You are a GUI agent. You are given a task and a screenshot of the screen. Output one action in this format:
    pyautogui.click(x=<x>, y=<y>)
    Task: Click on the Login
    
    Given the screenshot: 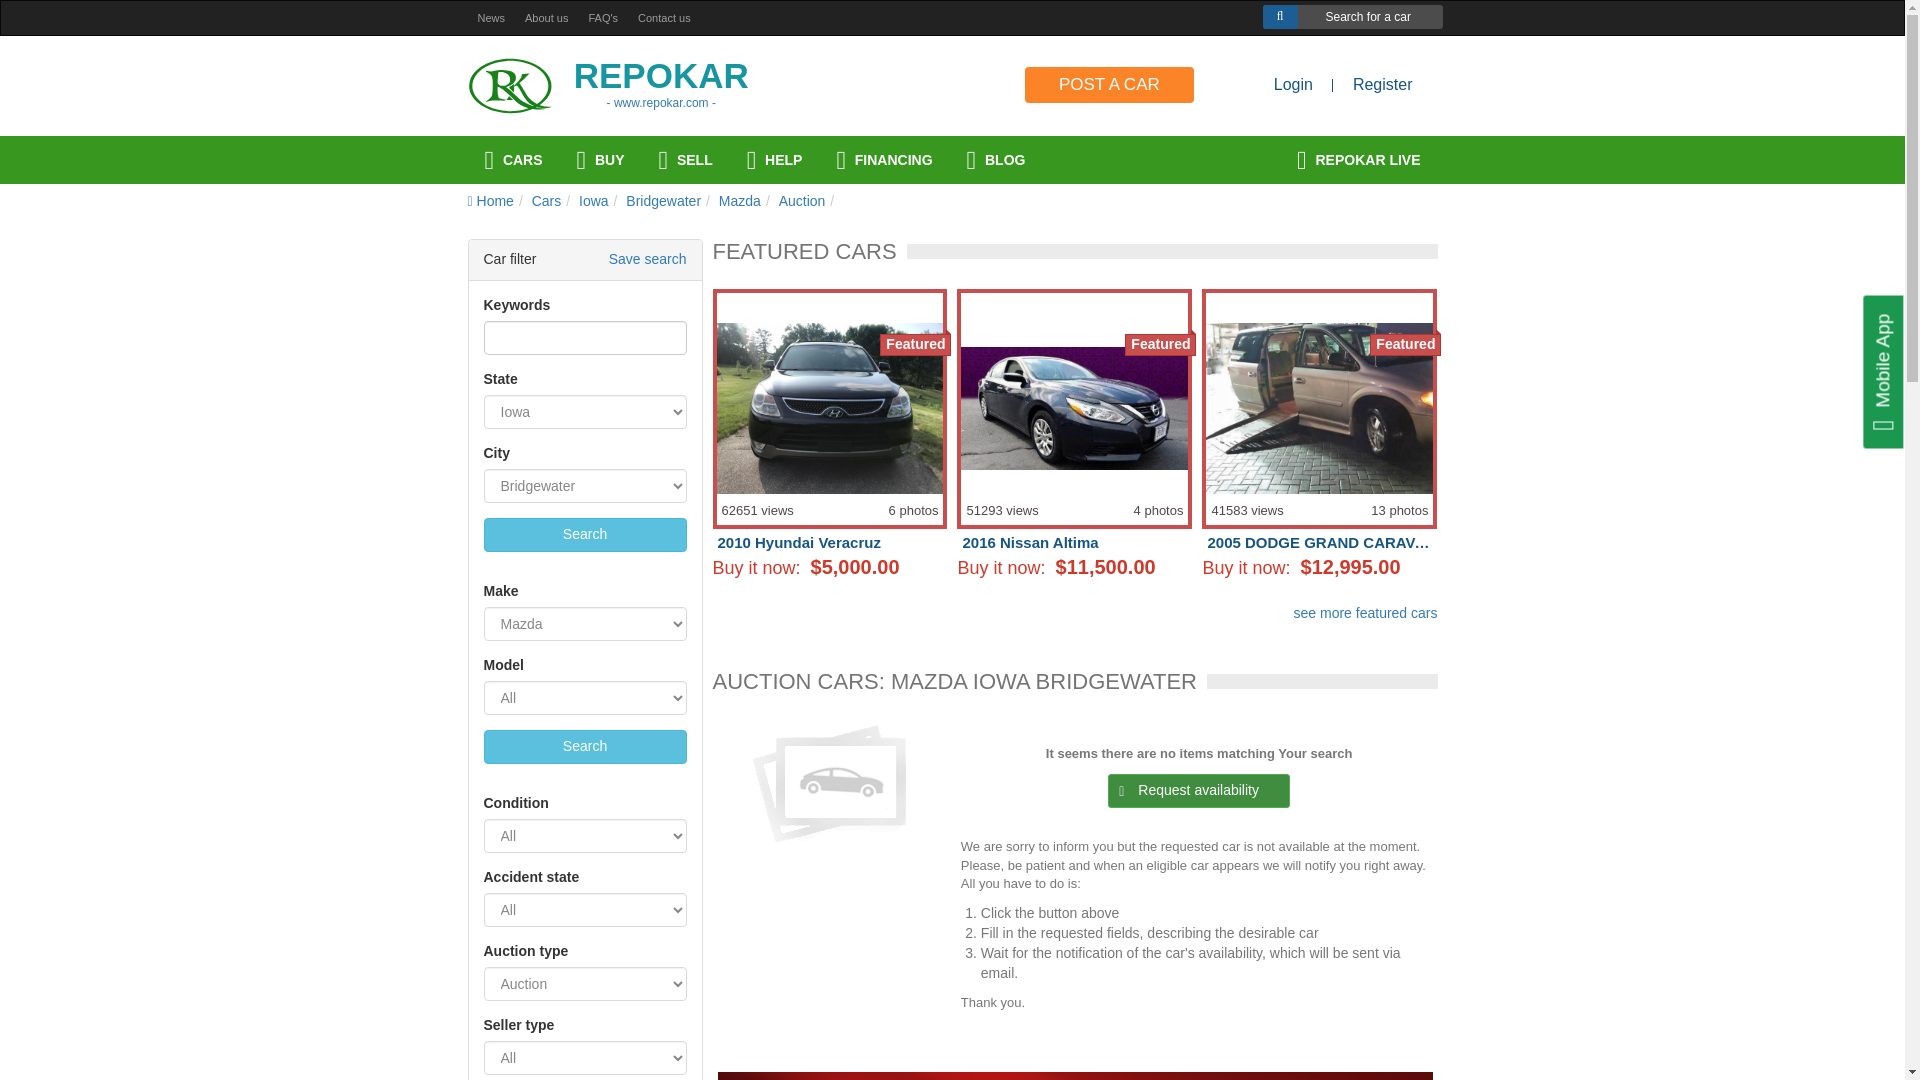 What is the action you would take?
    pyautogui.click(x=1294, y=86)
    